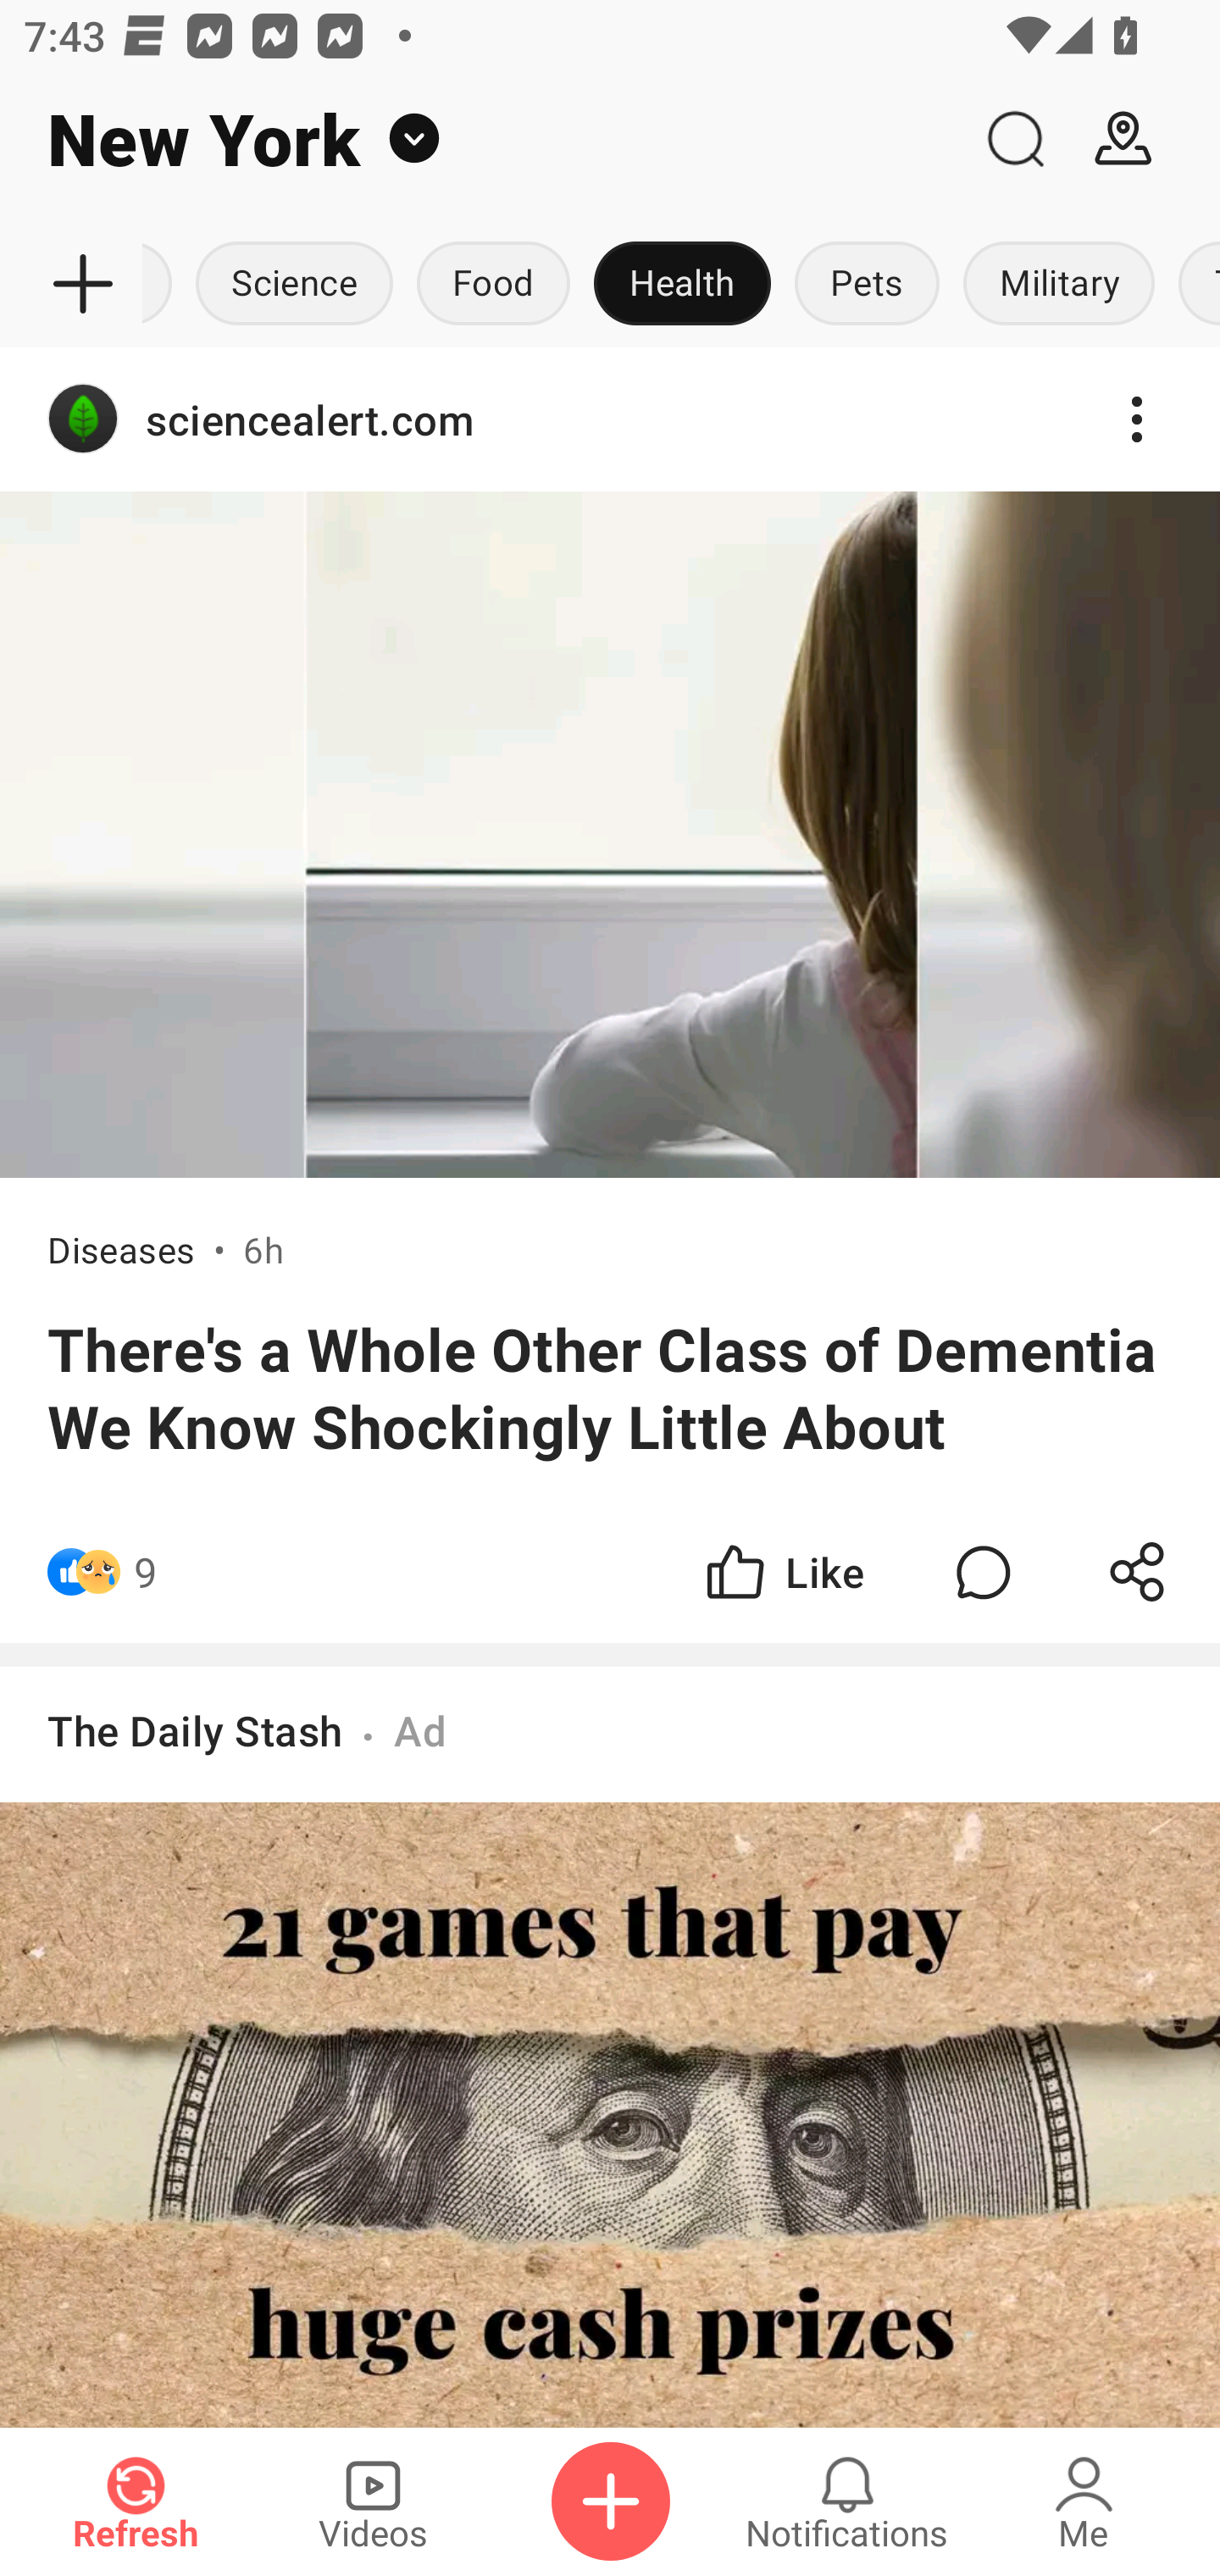 The height and width of the screenshot is (2576, 1220). Describe the element at coordinates (373, 2501) in the screenshot. I see `Videos` at that location.